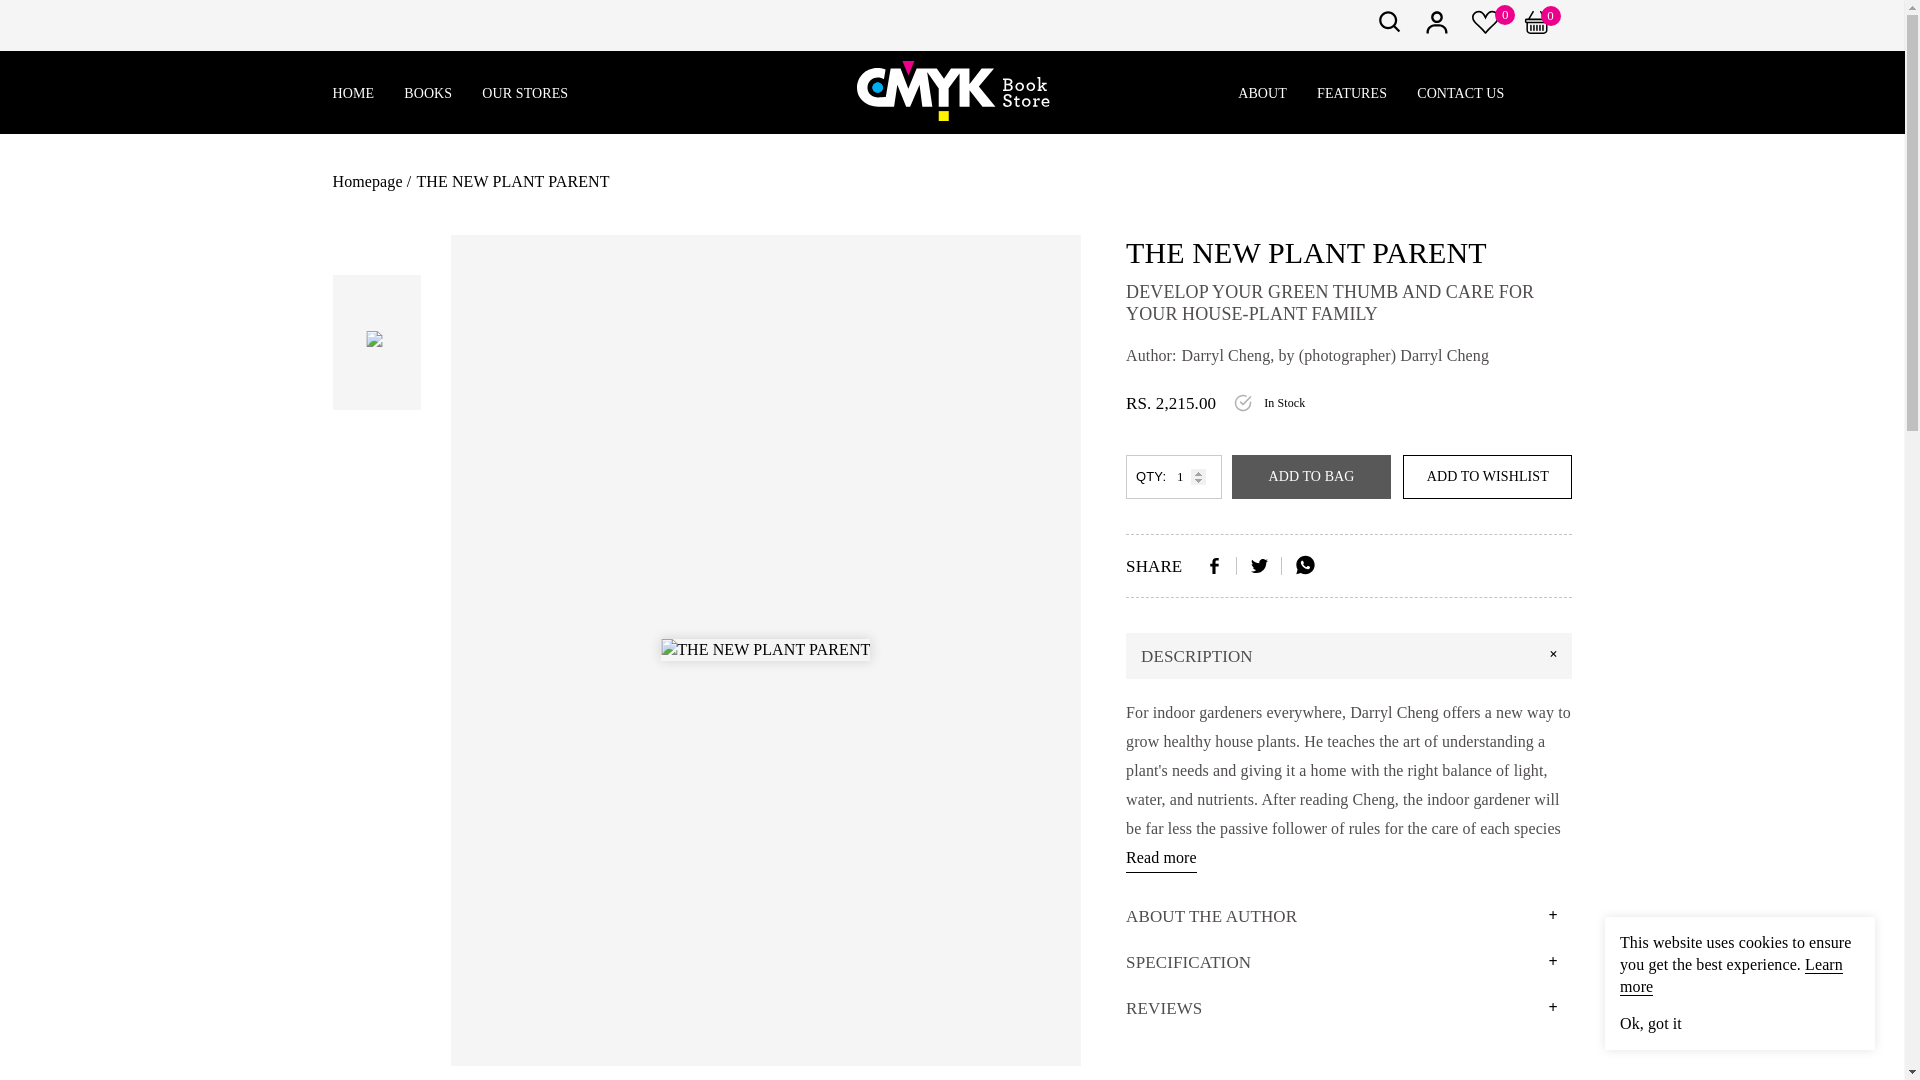  I want to click on 0, so click(1548, 28).